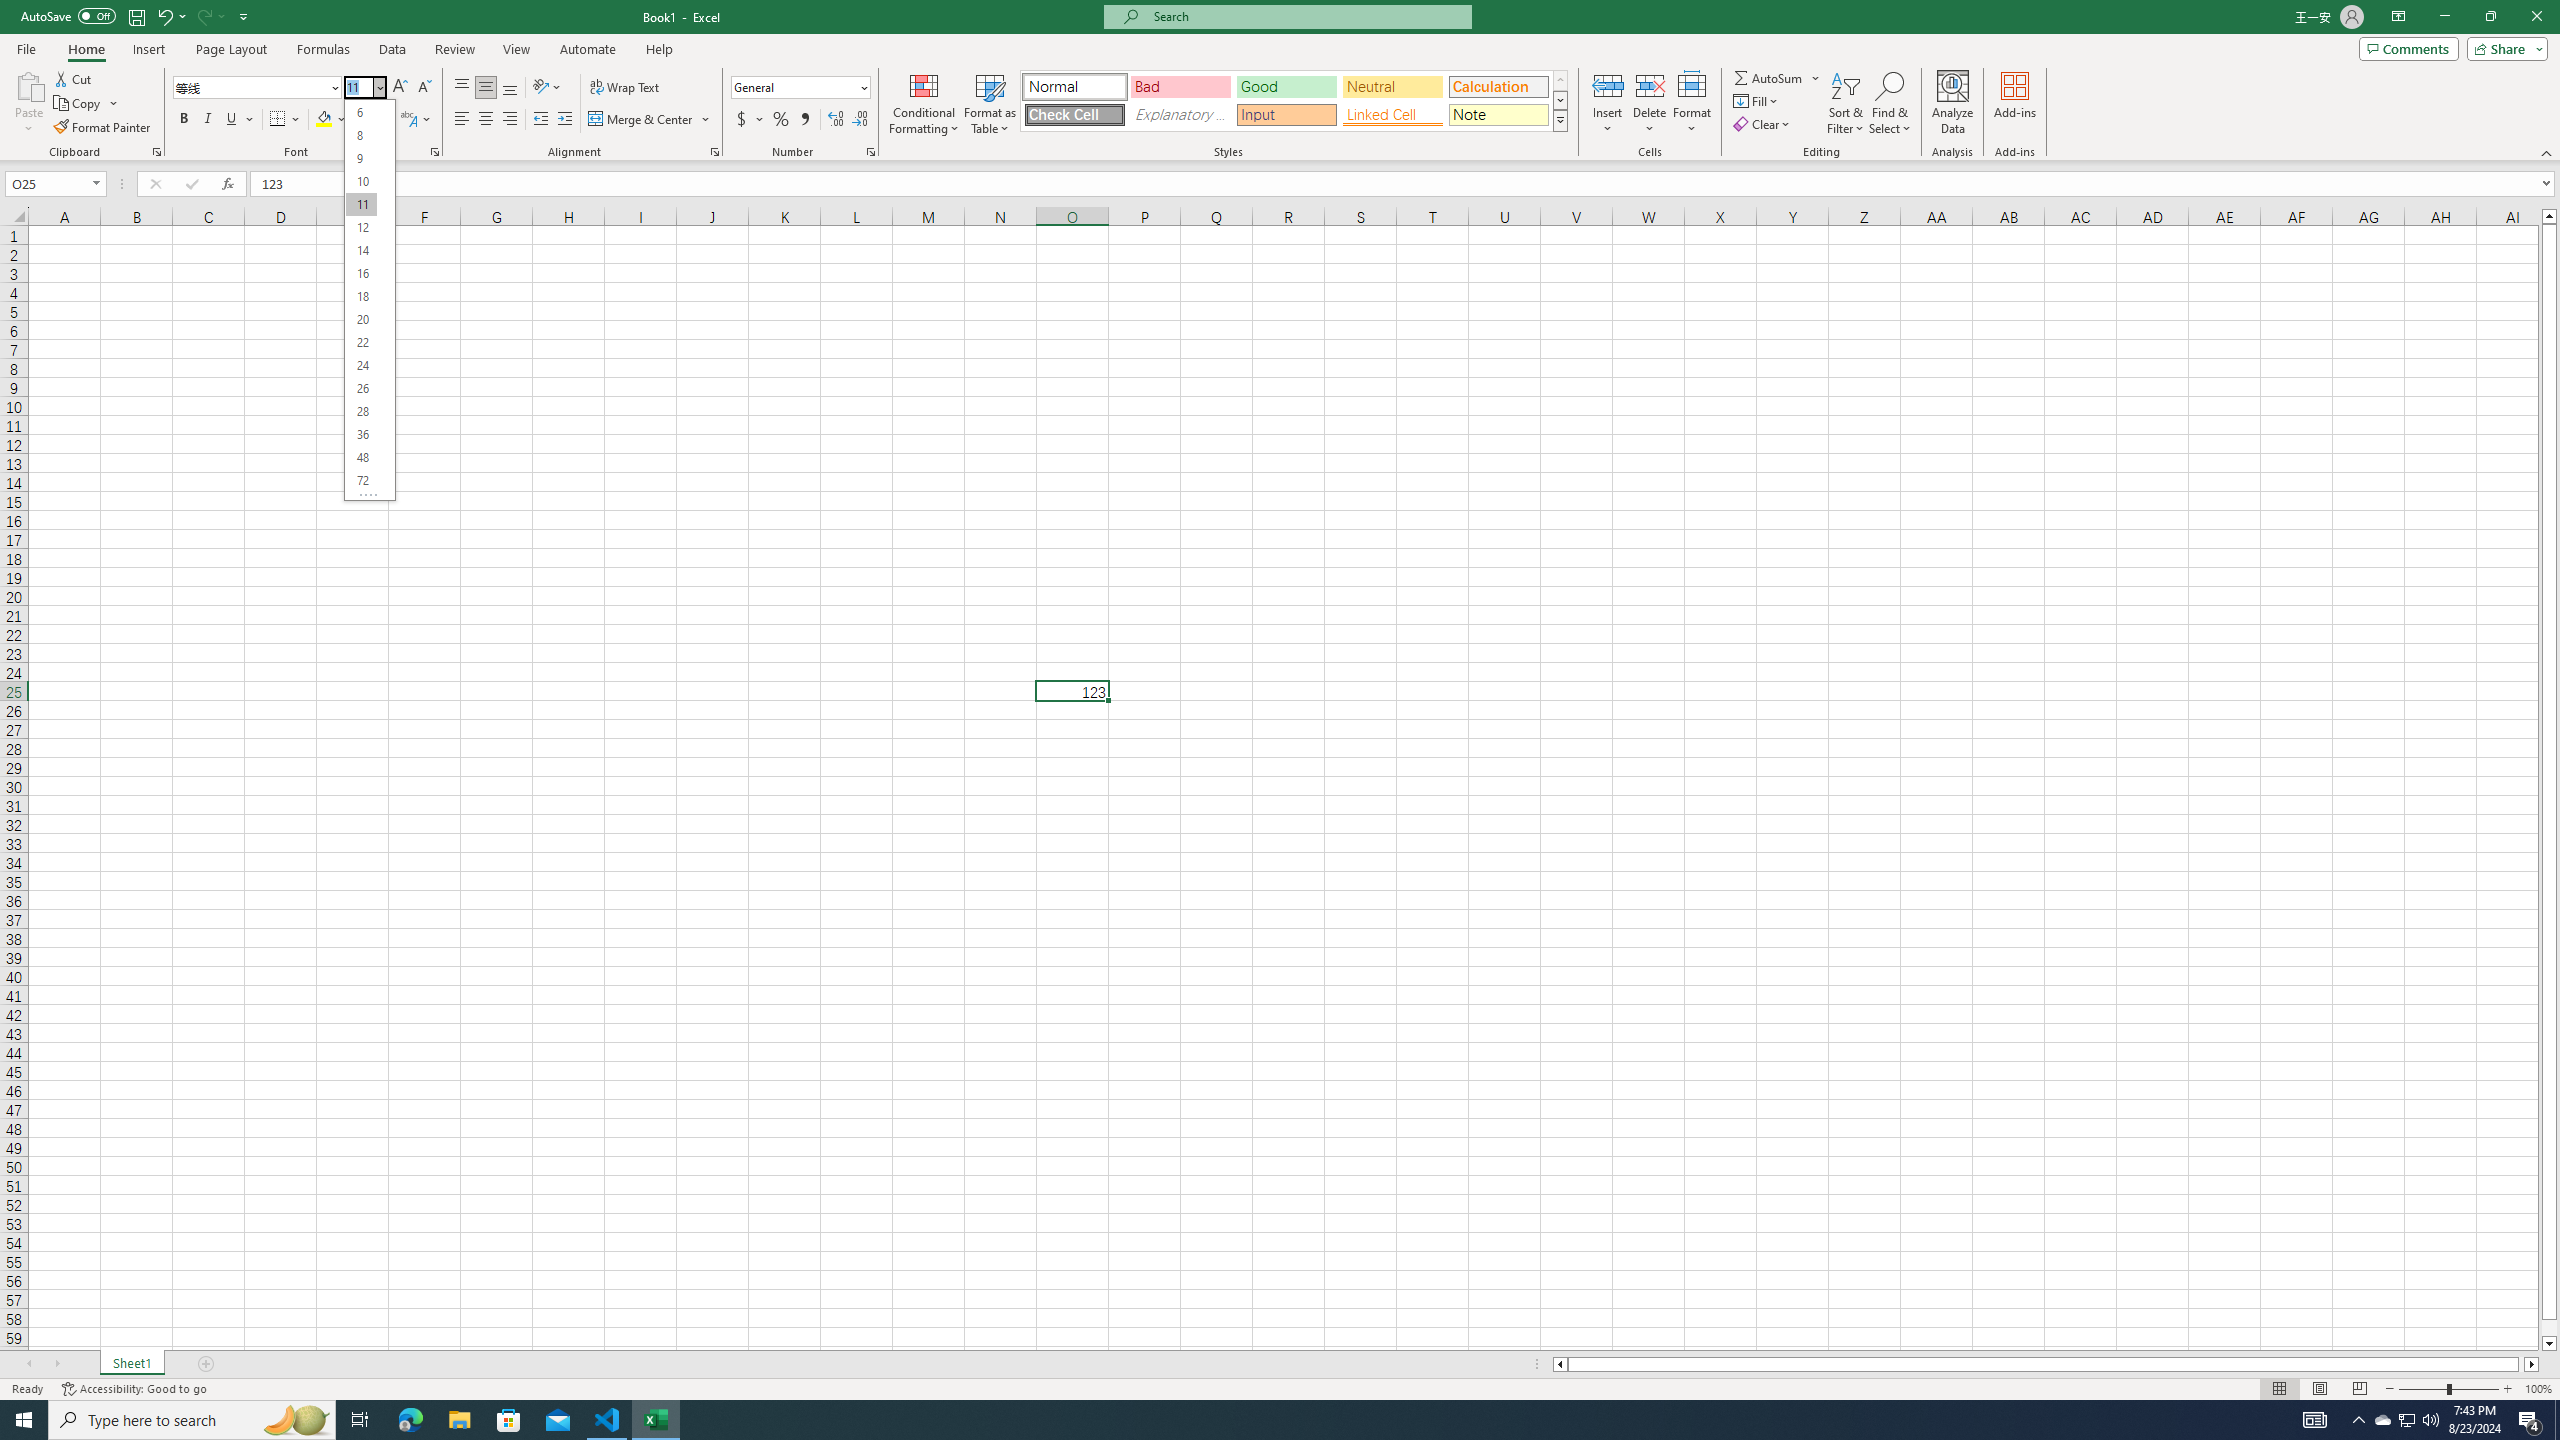 The image size is (2560, 1440). Describe the element at coordinates (360, 434) in the screenshot. I see `36` at that location.